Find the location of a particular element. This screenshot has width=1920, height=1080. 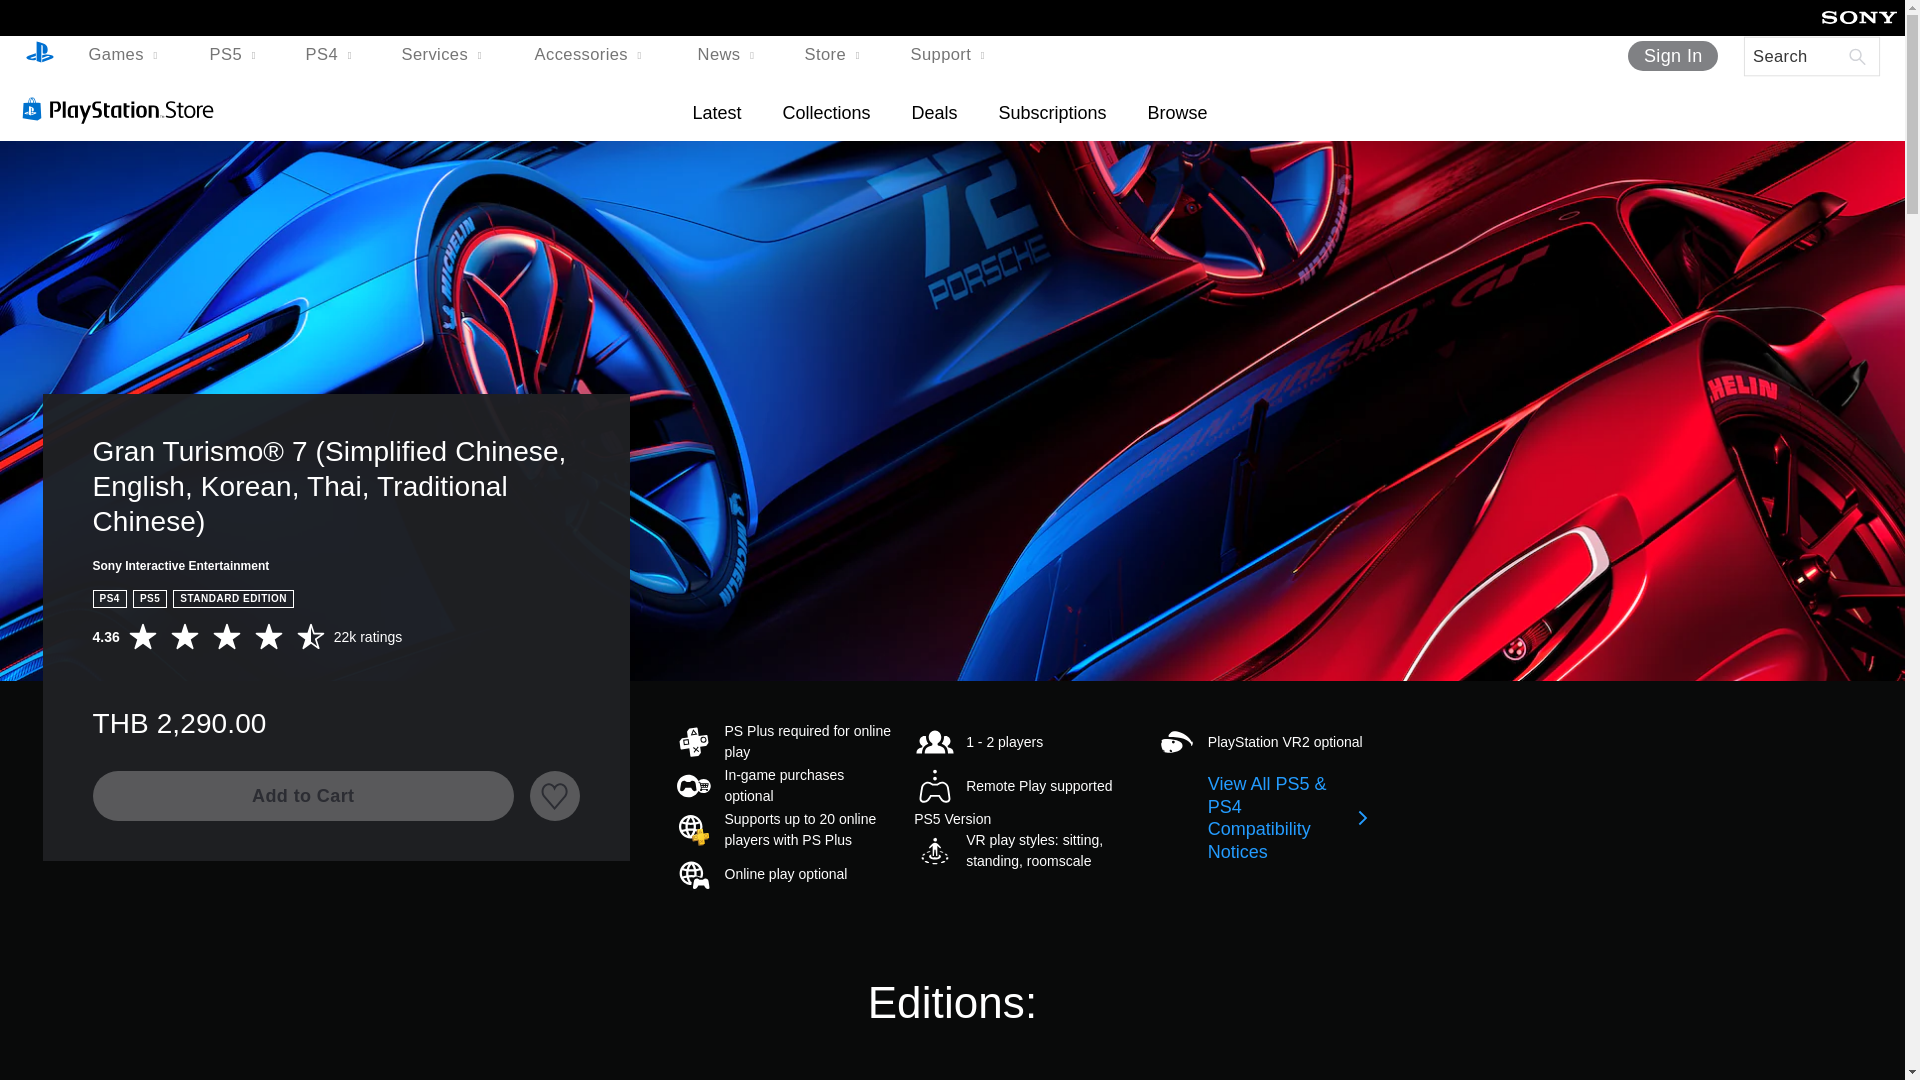

Accessories is located at coordinates (592, 55).